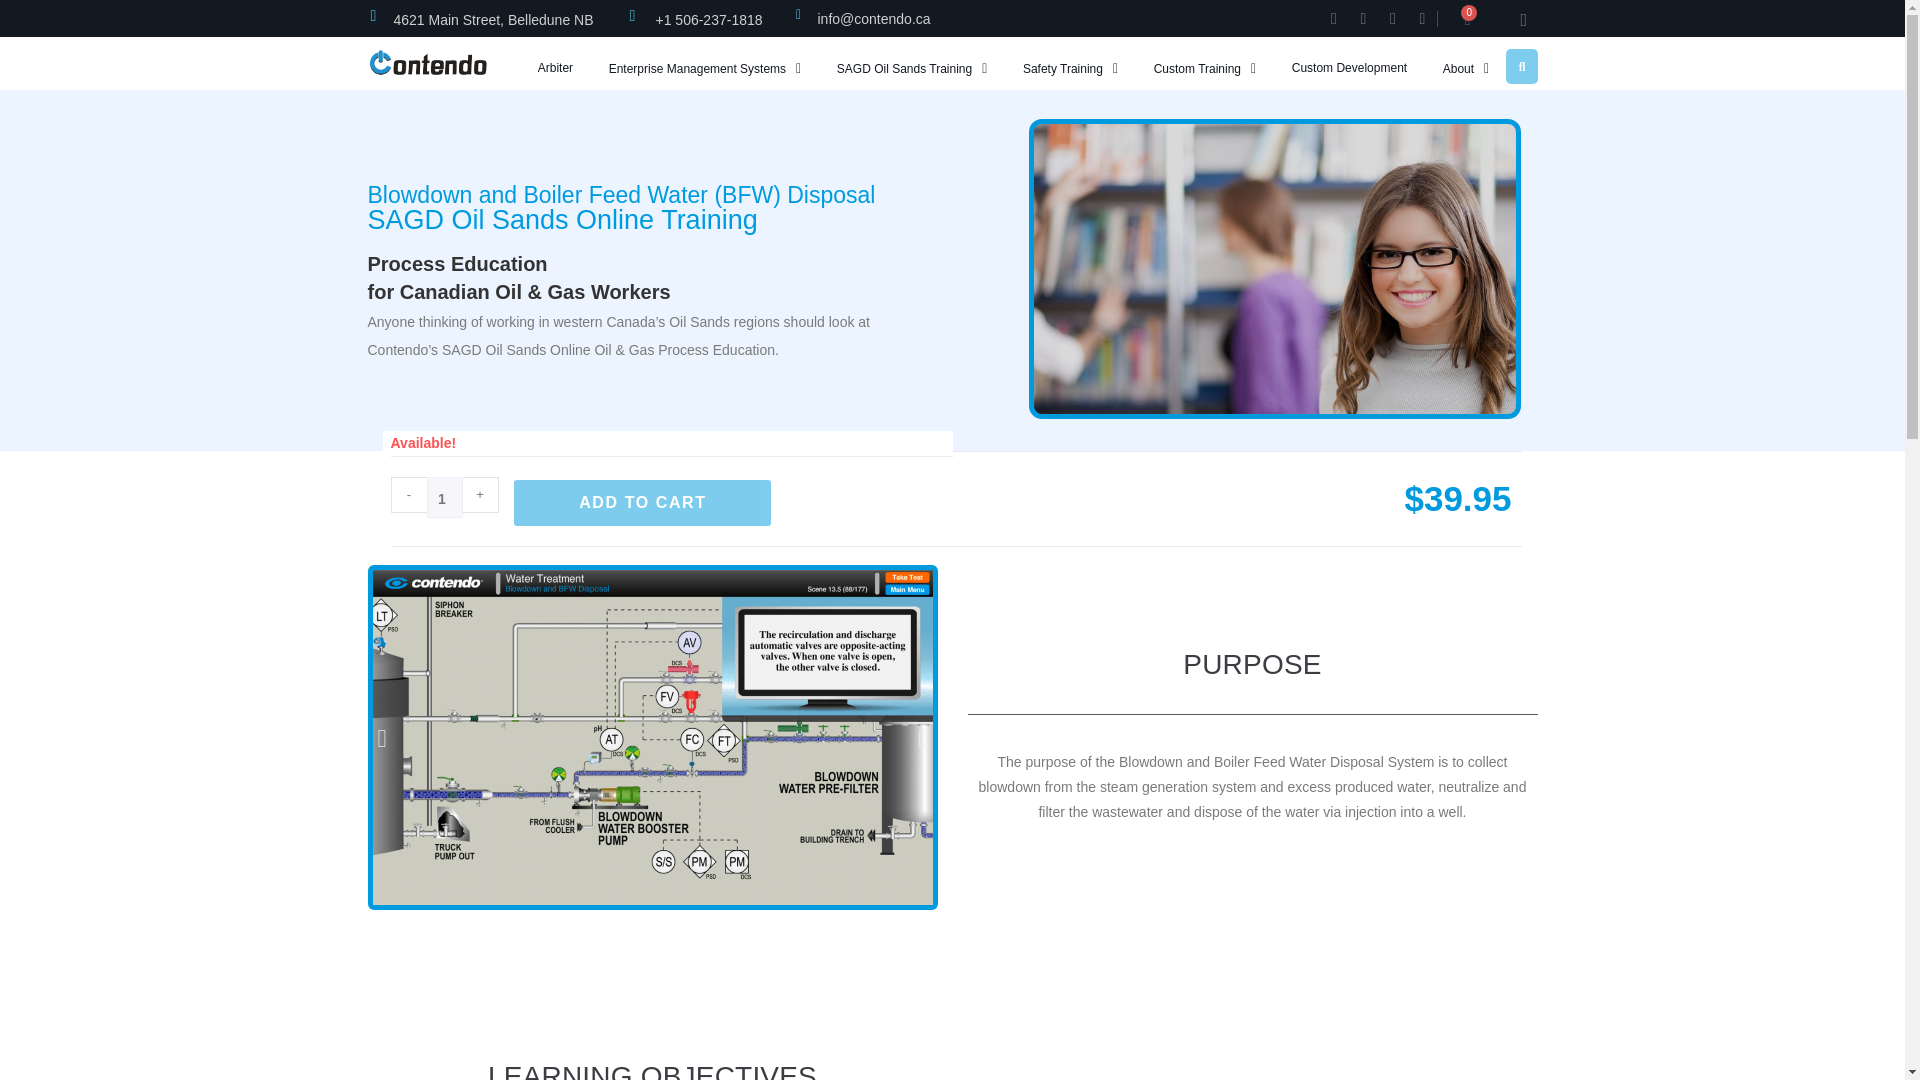 This screenshot has height=1080, width=1920. What do you see at coordinates (1204, 68) in the screenshot?
I see `Custom Training` at bounding box center [1204, 68].